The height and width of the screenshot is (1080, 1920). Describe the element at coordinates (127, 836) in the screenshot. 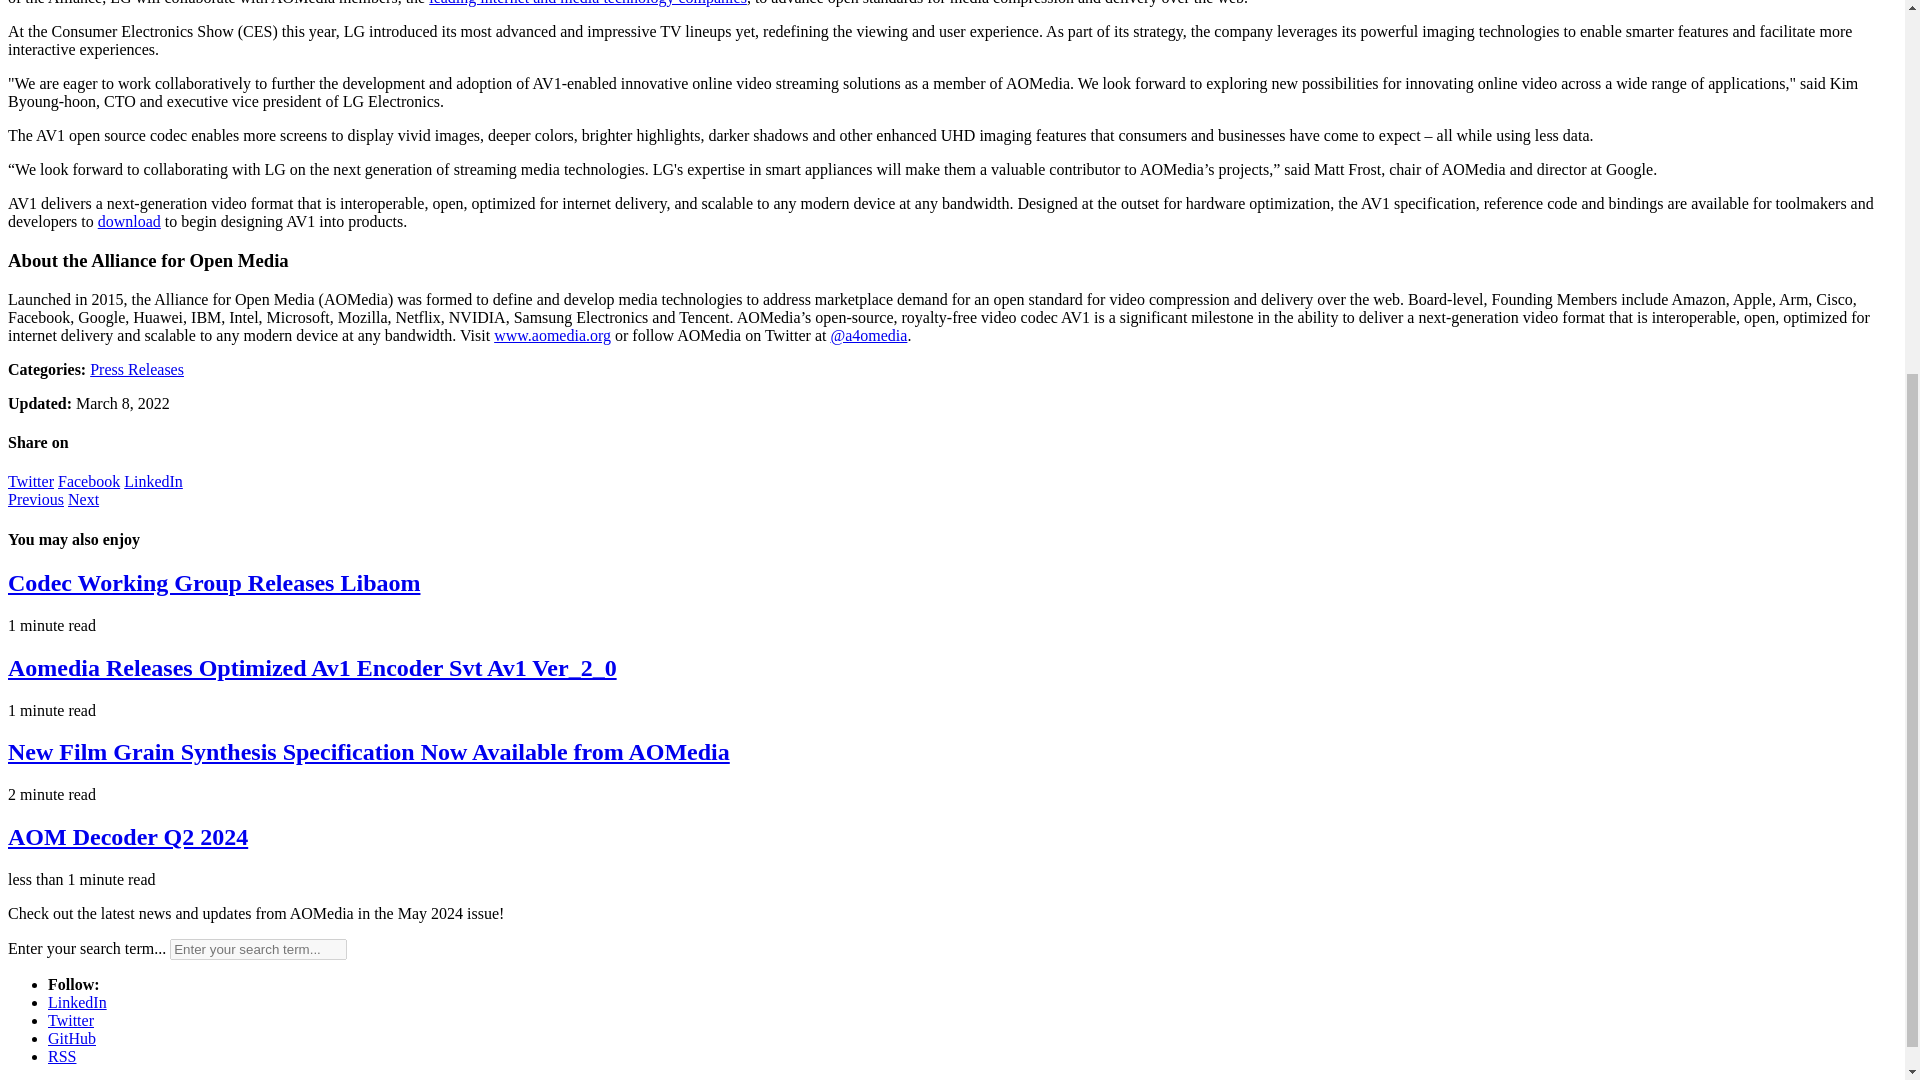

I see `AOM Decoder Q2 2024` at that location.